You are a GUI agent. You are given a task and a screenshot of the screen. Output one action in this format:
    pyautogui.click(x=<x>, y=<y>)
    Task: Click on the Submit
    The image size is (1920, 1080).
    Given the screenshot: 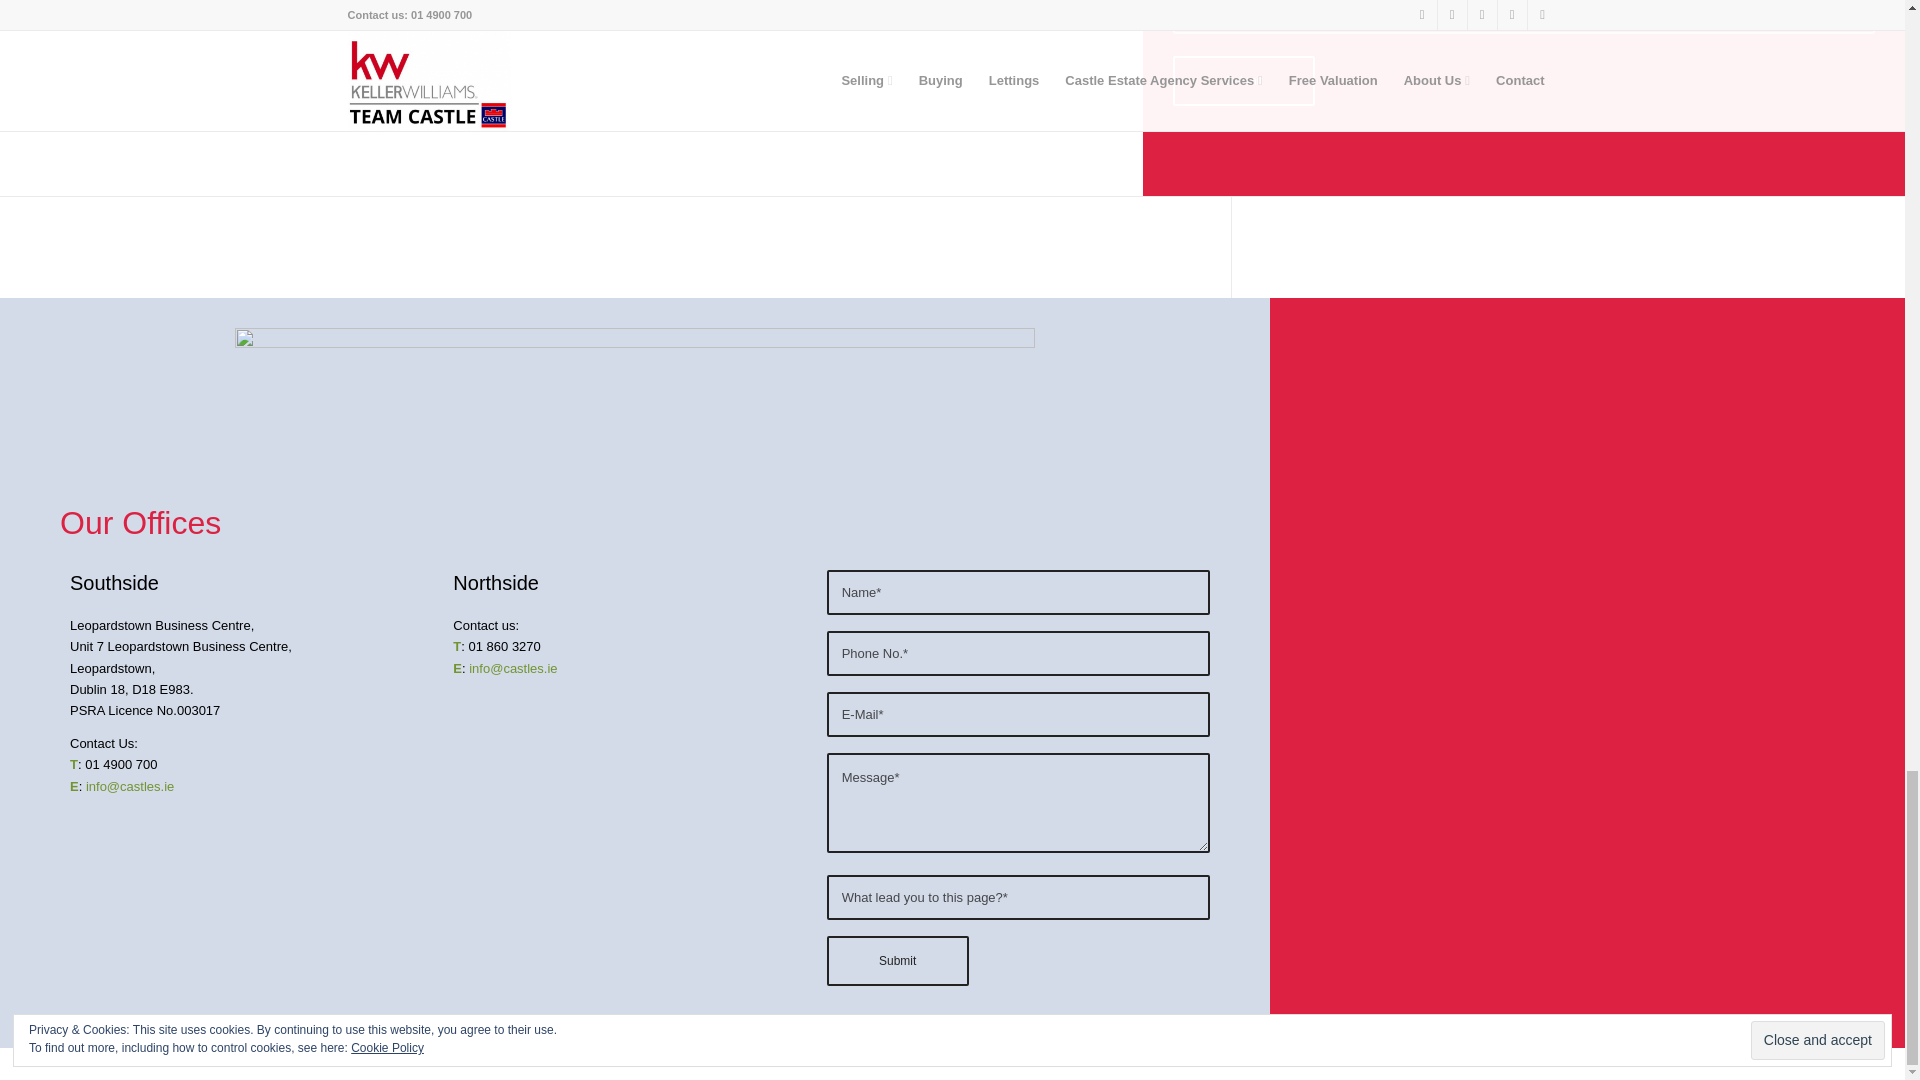 What is the action you would take?
    pyautogui.click(x=898, y=961)
    